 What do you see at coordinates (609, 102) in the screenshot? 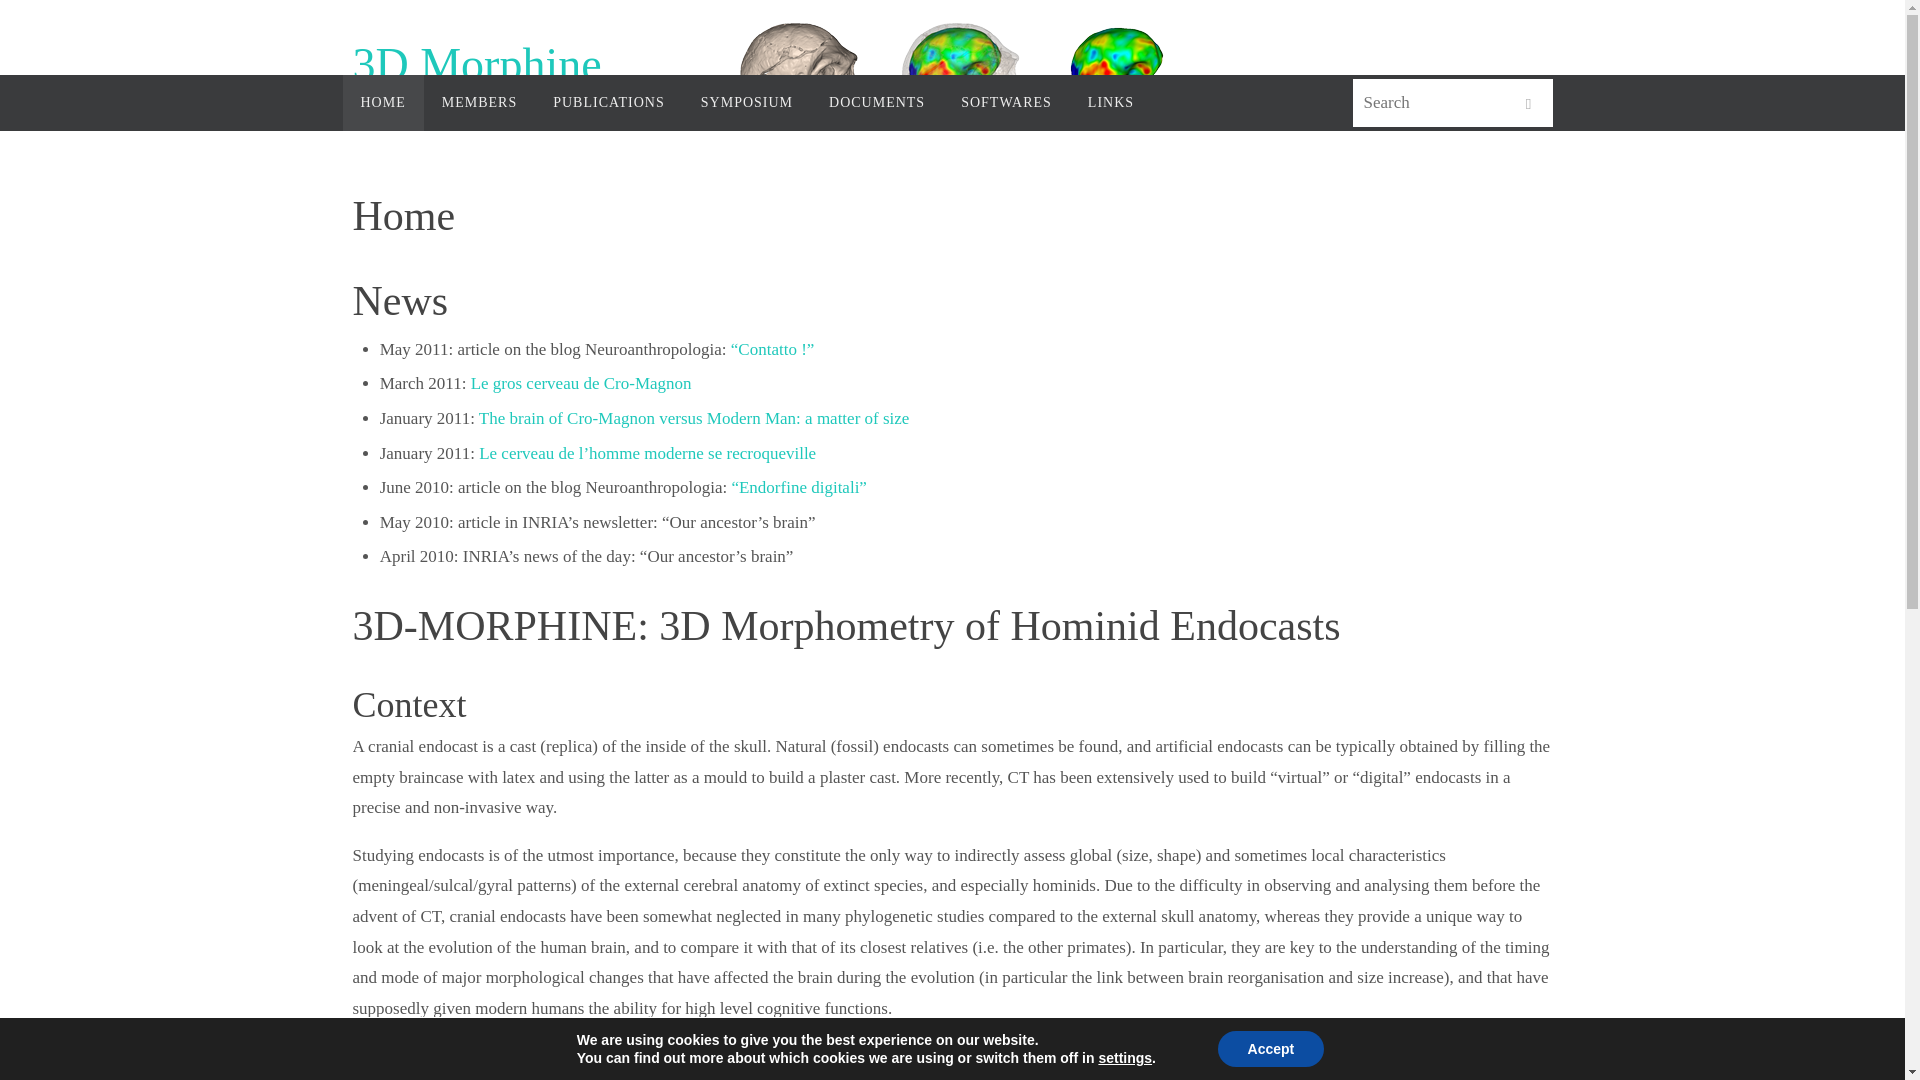
I see `PUBLICATIONS` at bounding box center [609, 102].